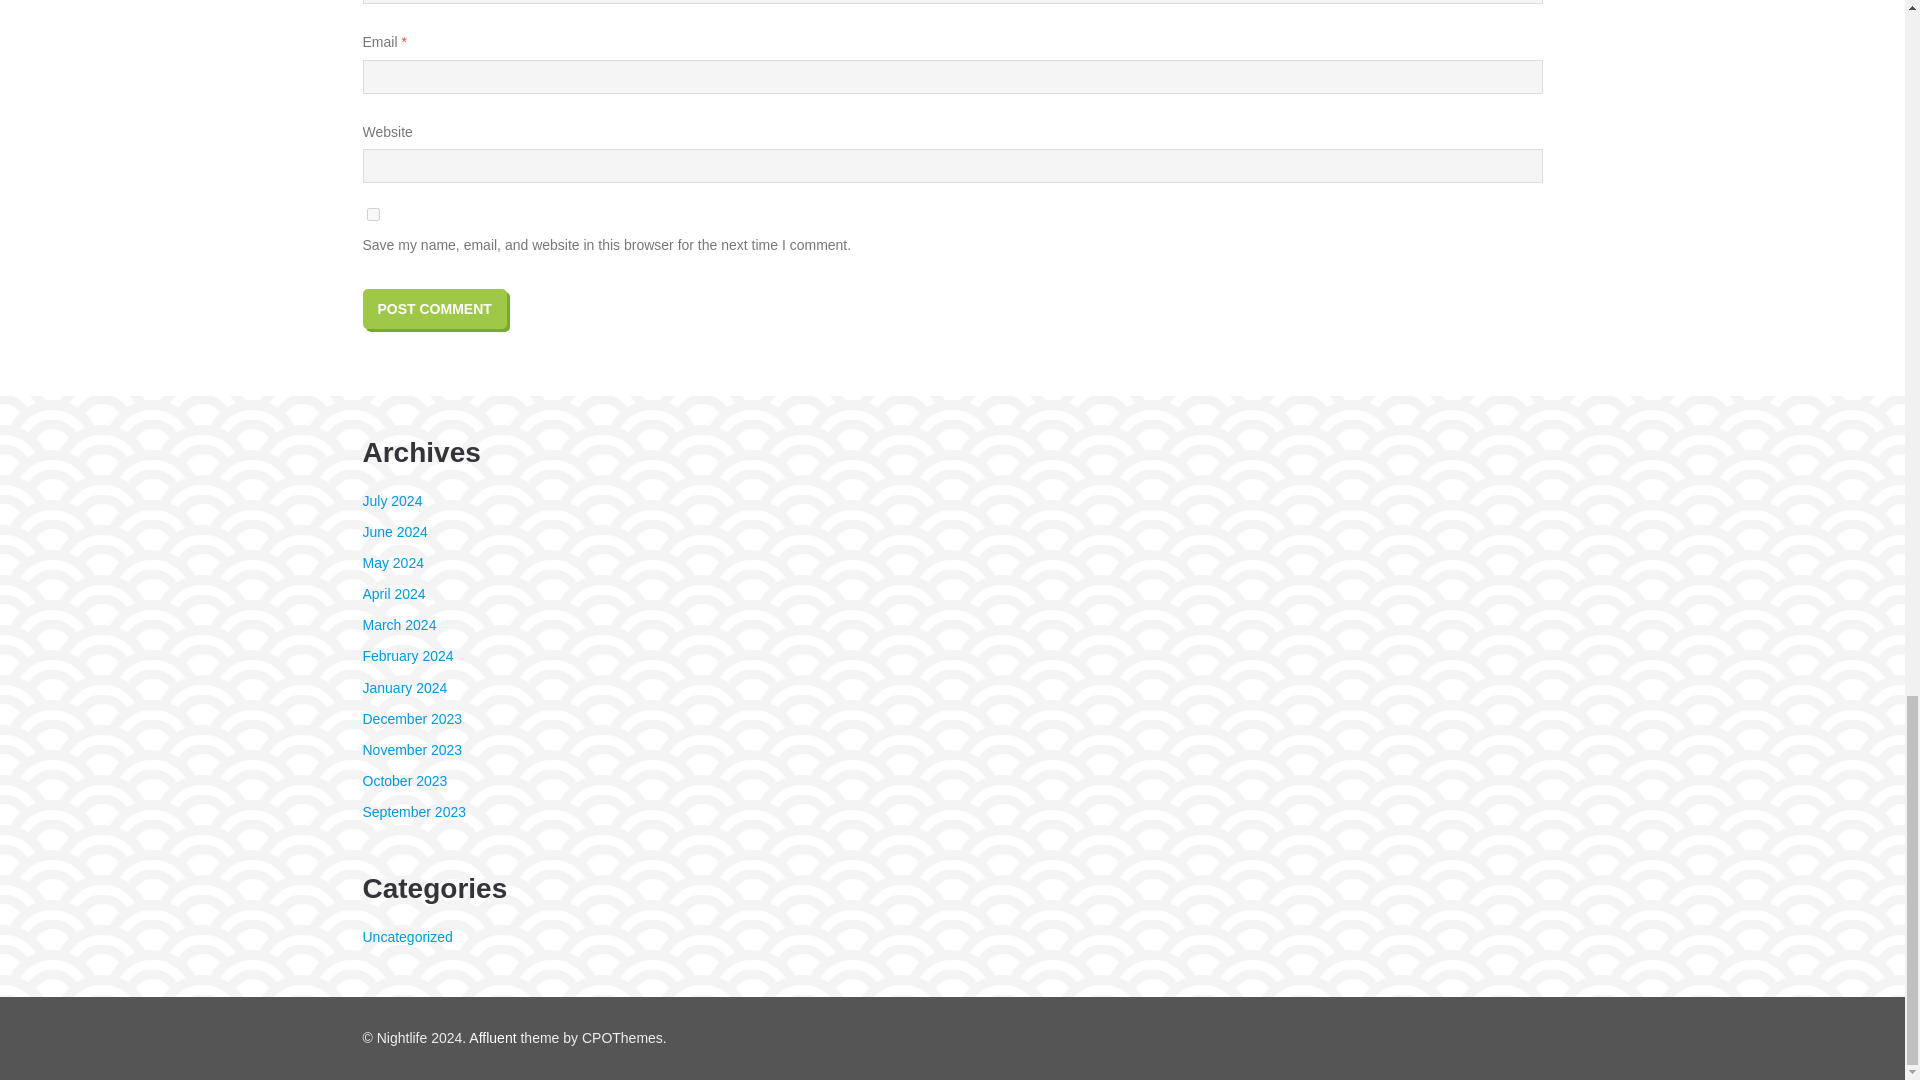 This screenshot has width=1920, height=1080. Describe the element at coordinates (404, 781) in the screenshot. I see `October 2023` at that location.